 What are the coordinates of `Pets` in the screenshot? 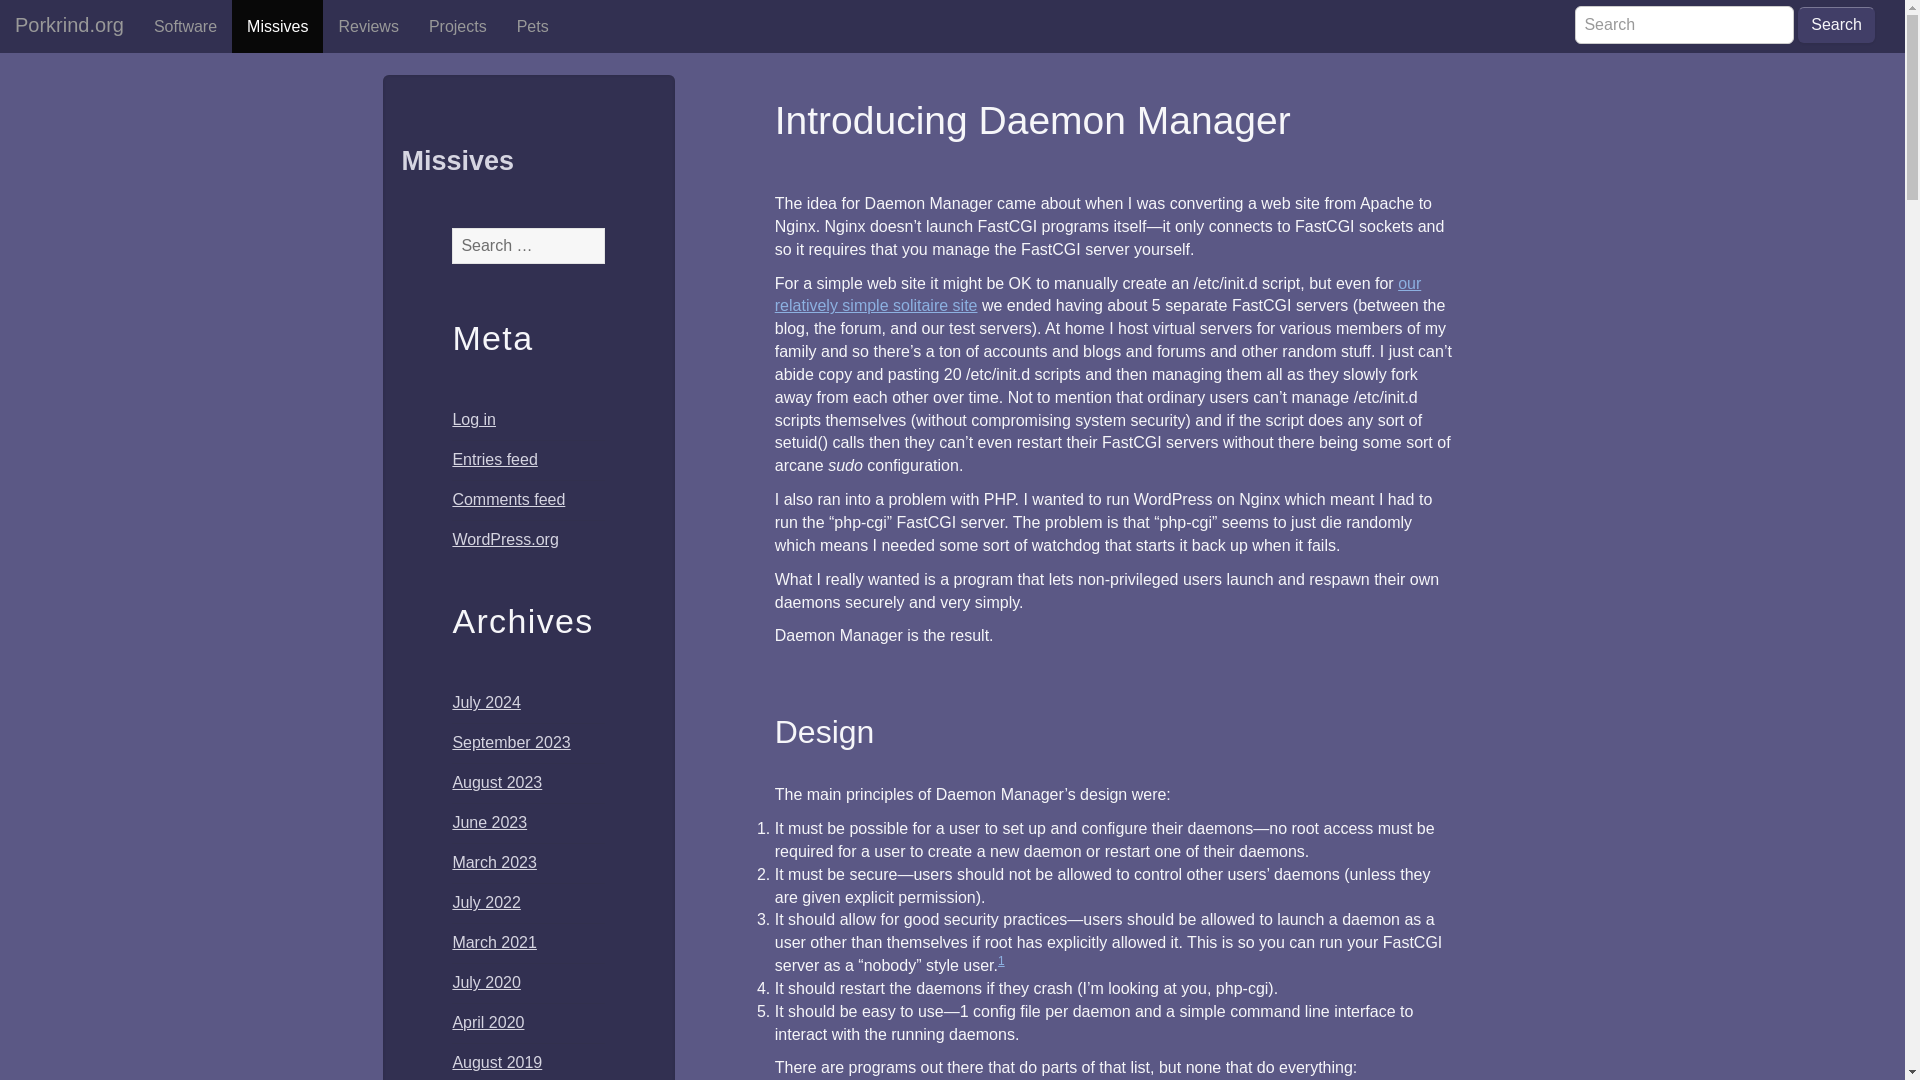 It's located at (532, 26).